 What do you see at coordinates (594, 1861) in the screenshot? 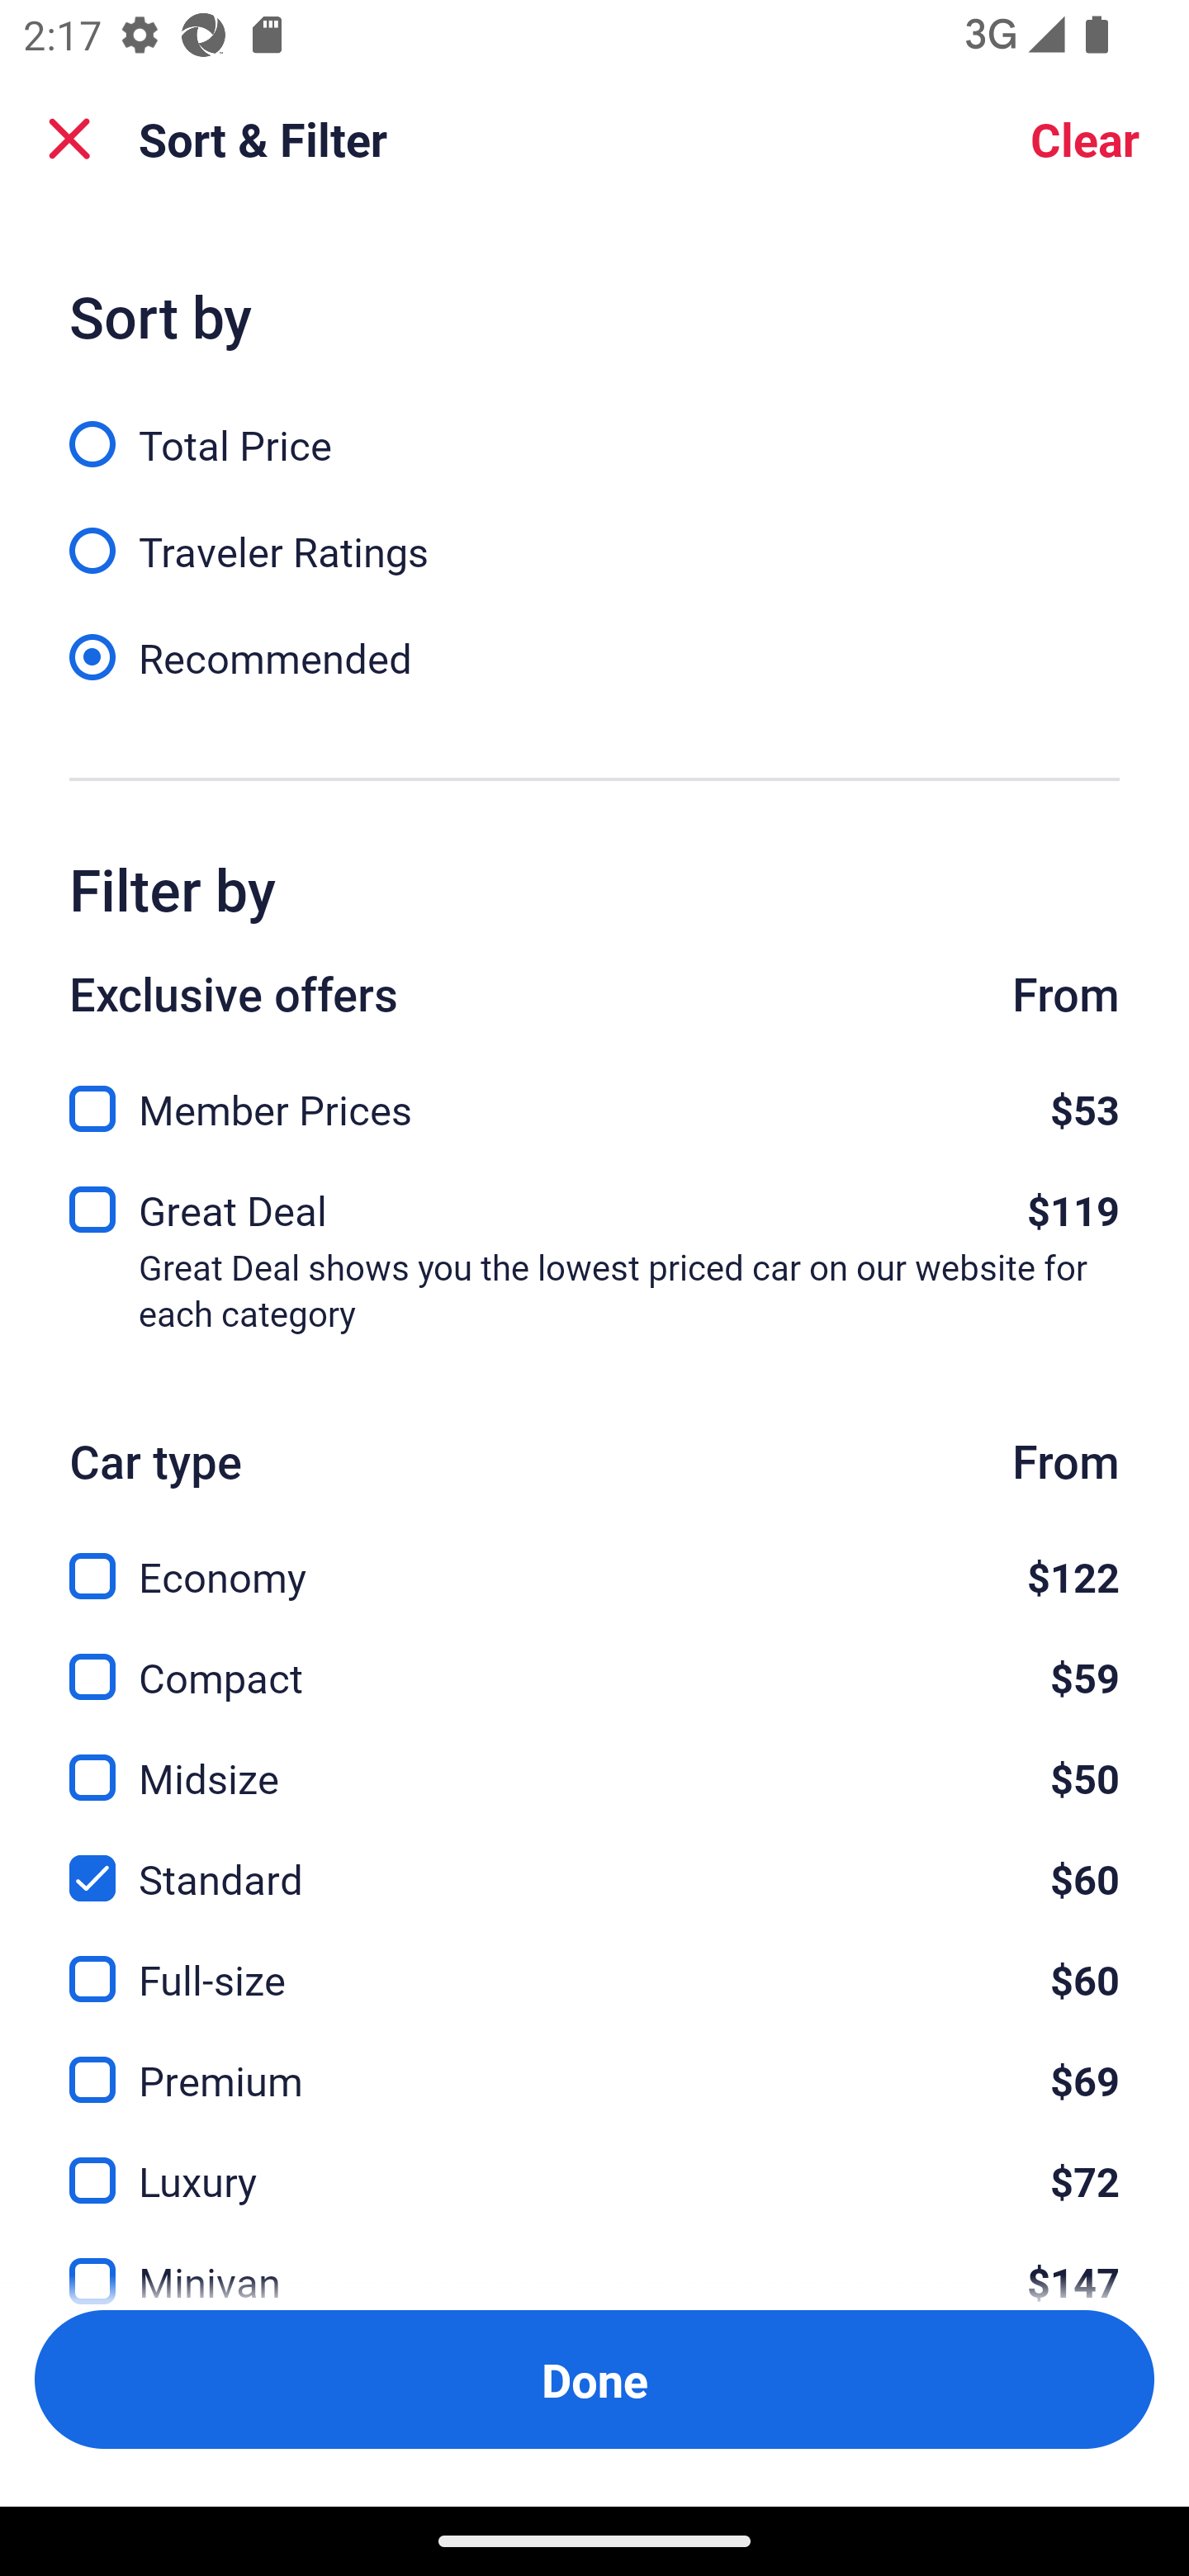
I see `Standard, $60 Standard $60` at bounding box center [594, 1861].